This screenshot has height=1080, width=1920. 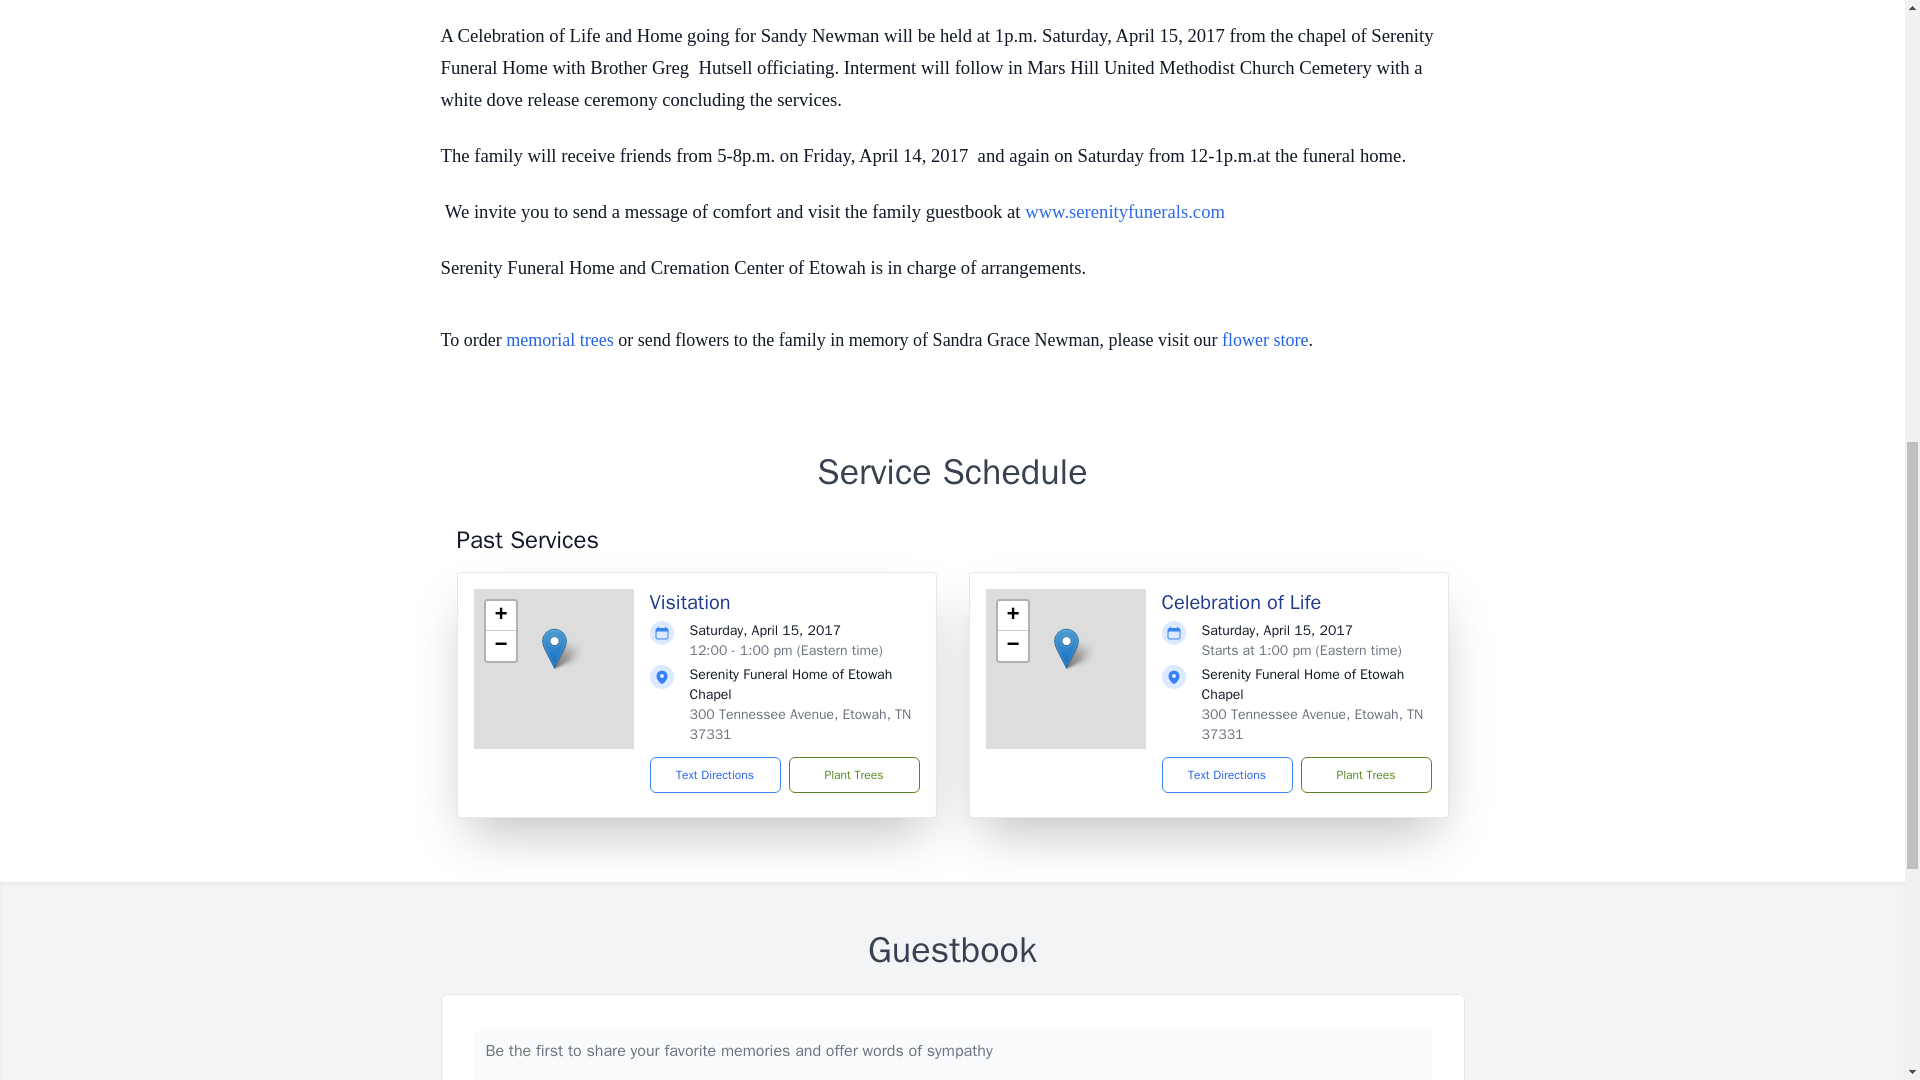 What do you see at coordinates (1012, 615) in the screenshot?
I see `Zoom in` at bounding box center [1012, 615].